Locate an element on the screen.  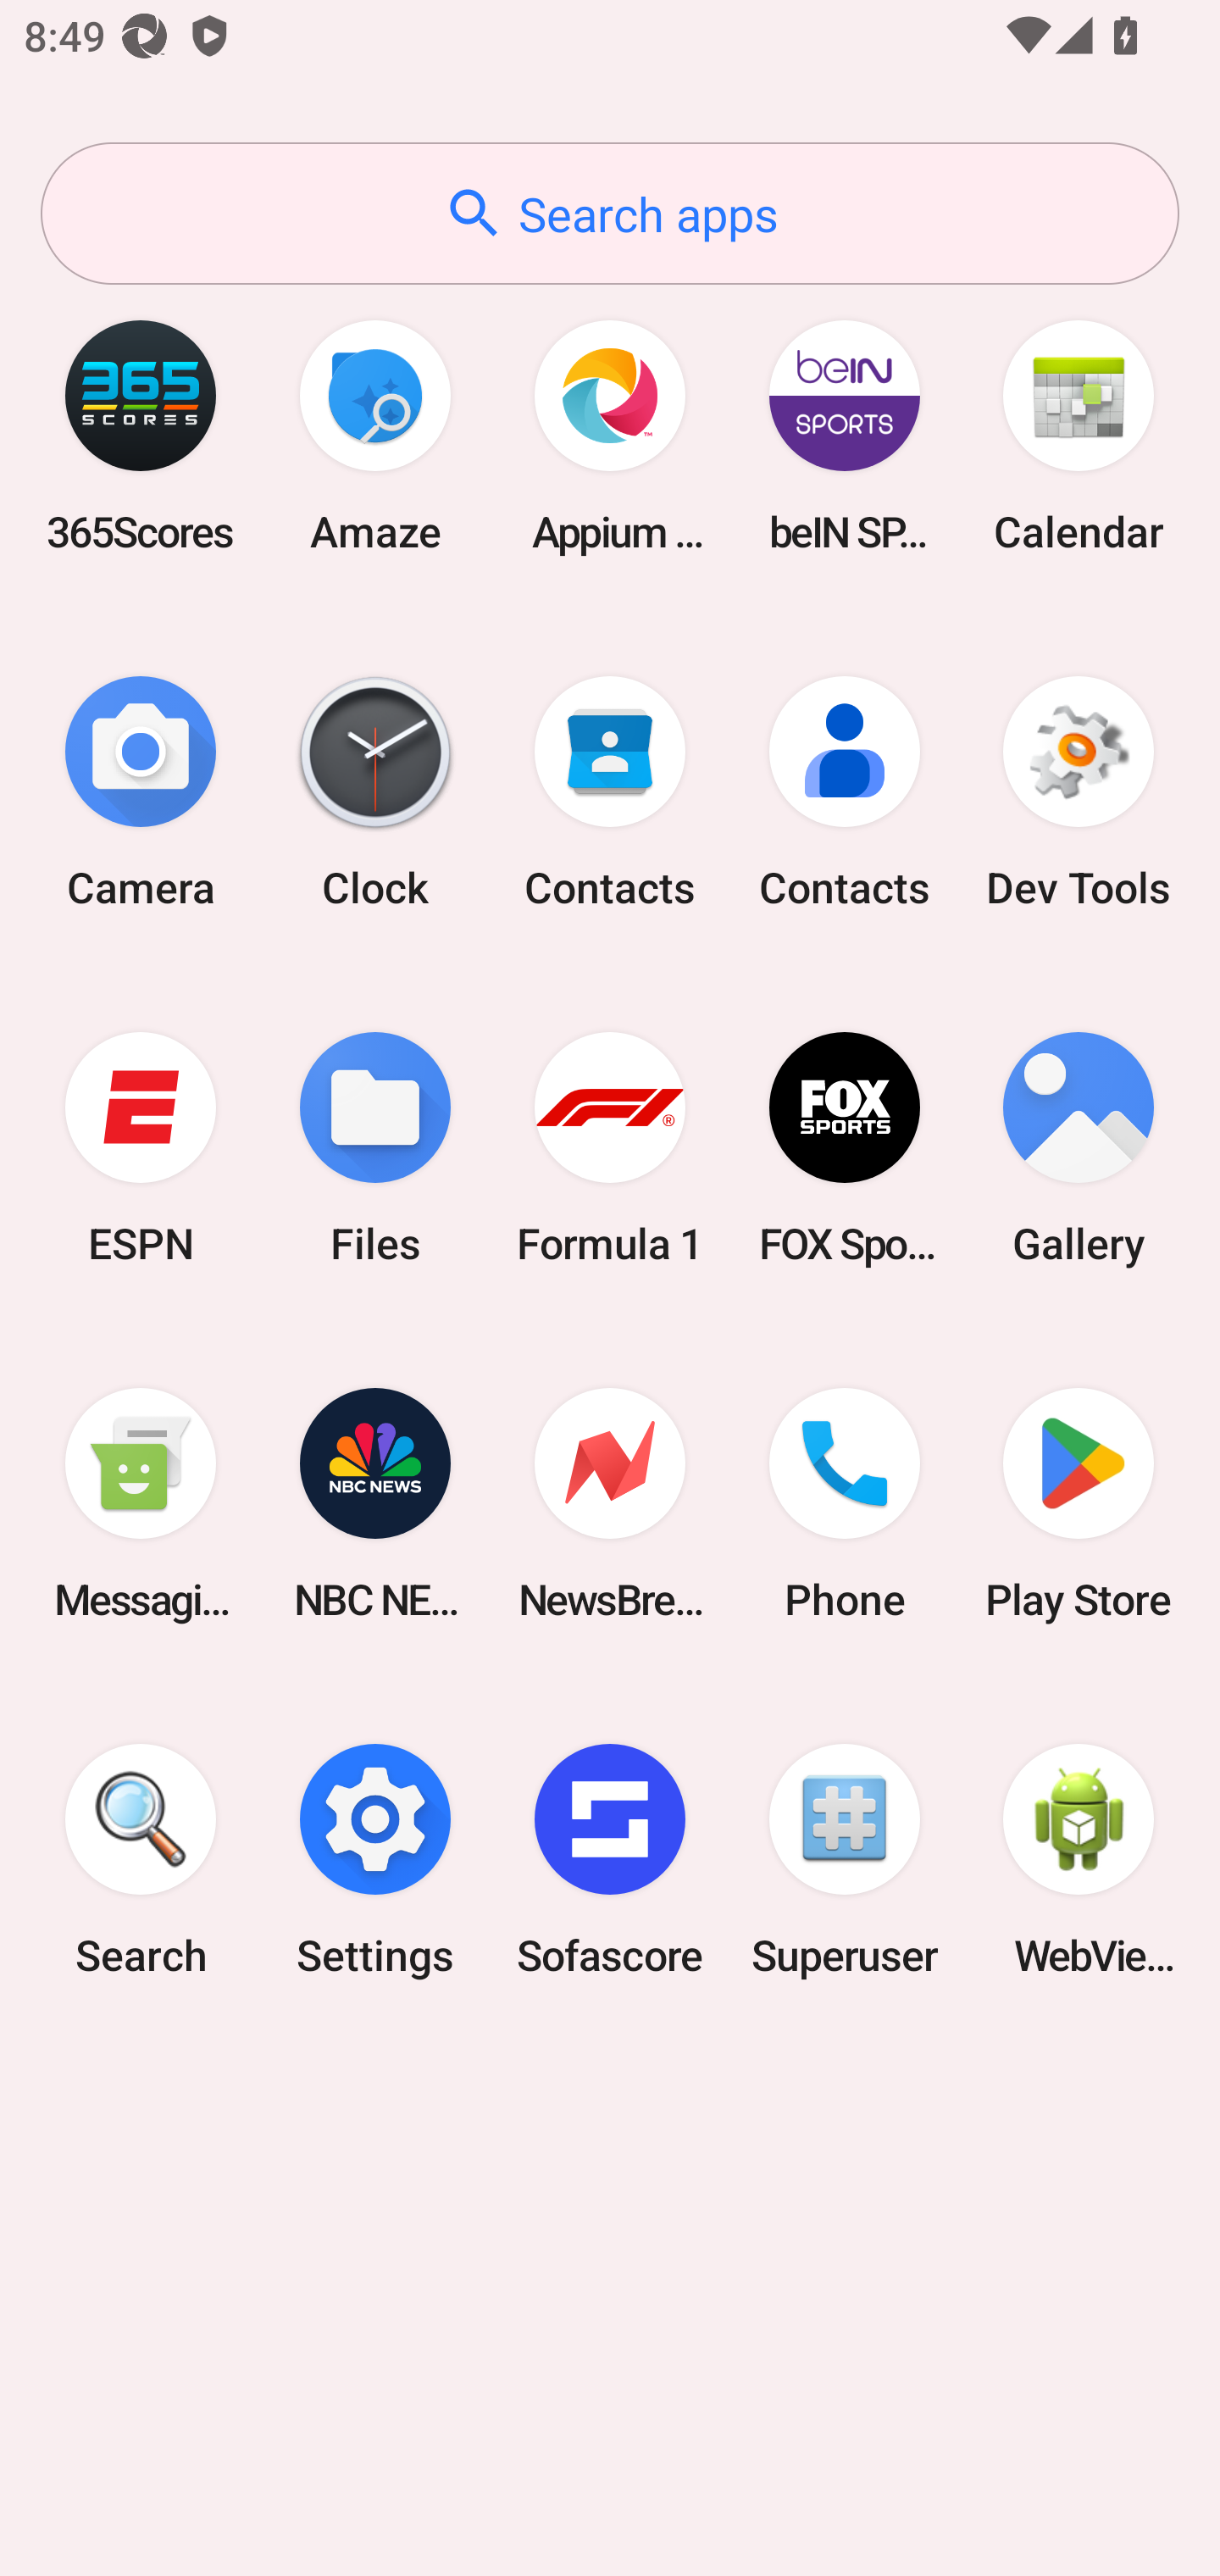
Appium Settings is located at coordinates (610, 436).